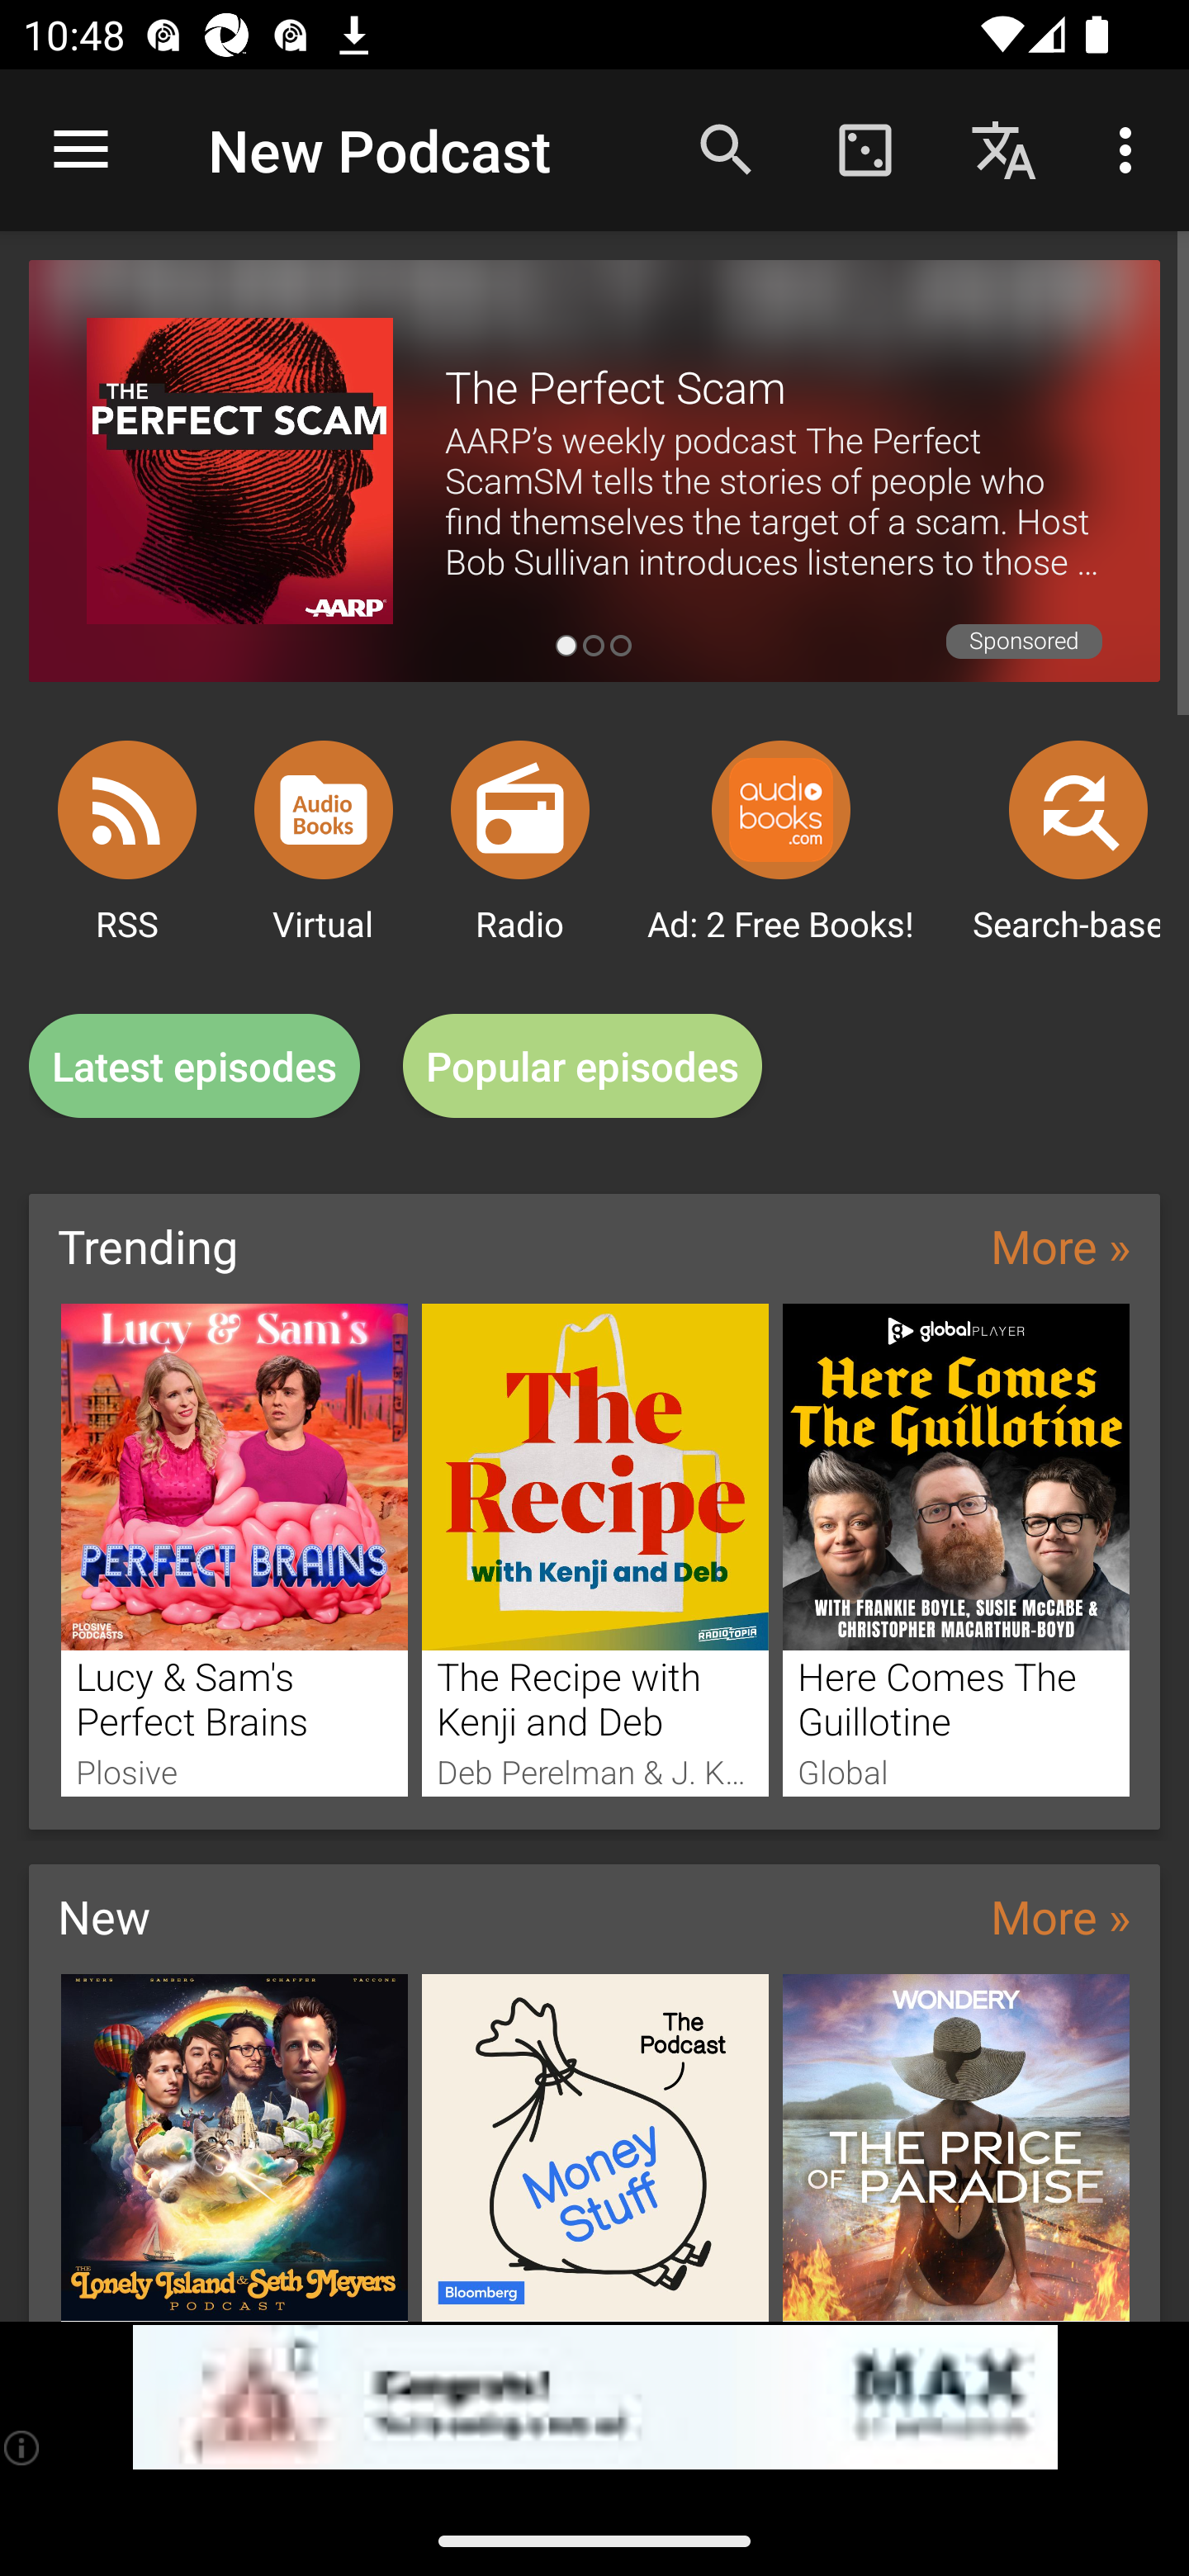 The image size is (1189, 2576). Describe the element at coordinates (1060, 1245) in the screenshot. I see `More »` at that location.